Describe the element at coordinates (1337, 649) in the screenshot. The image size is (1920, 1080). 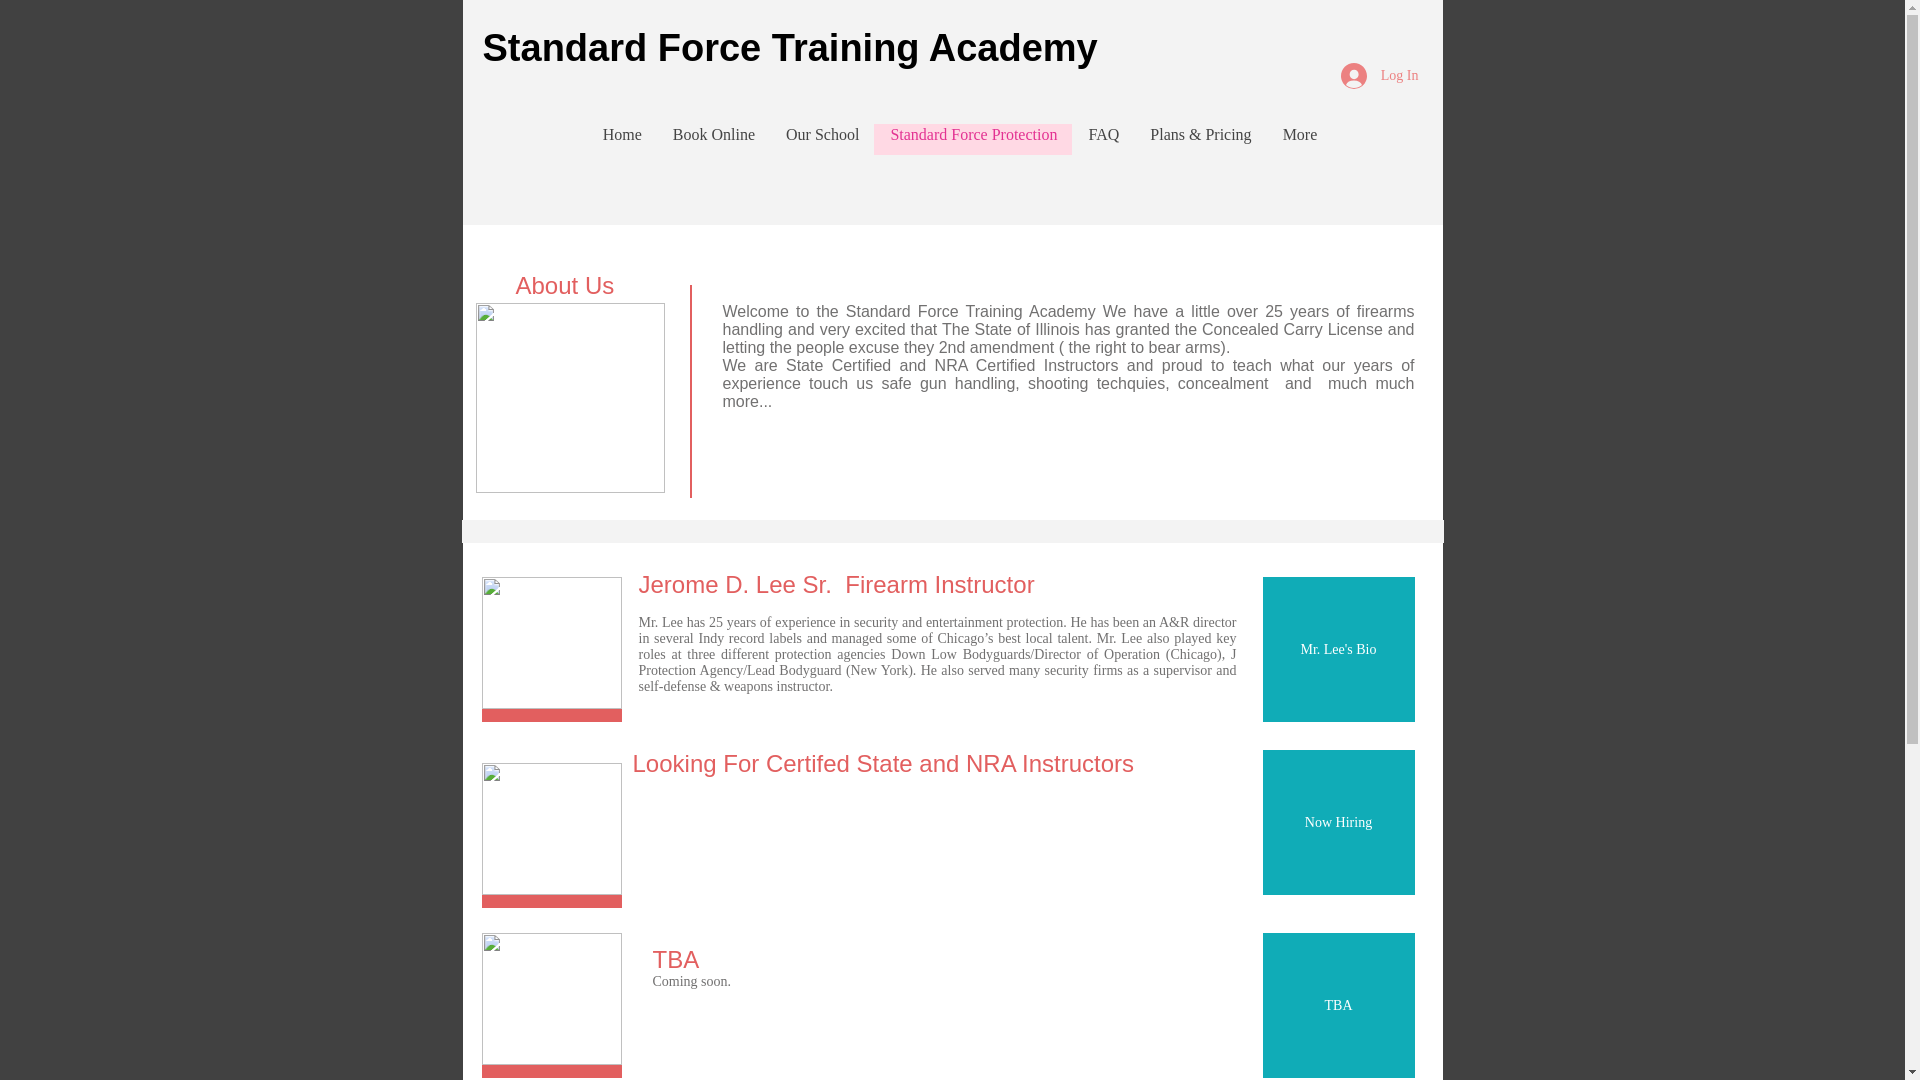
I see `Mr. Lee's Bio` at that location.